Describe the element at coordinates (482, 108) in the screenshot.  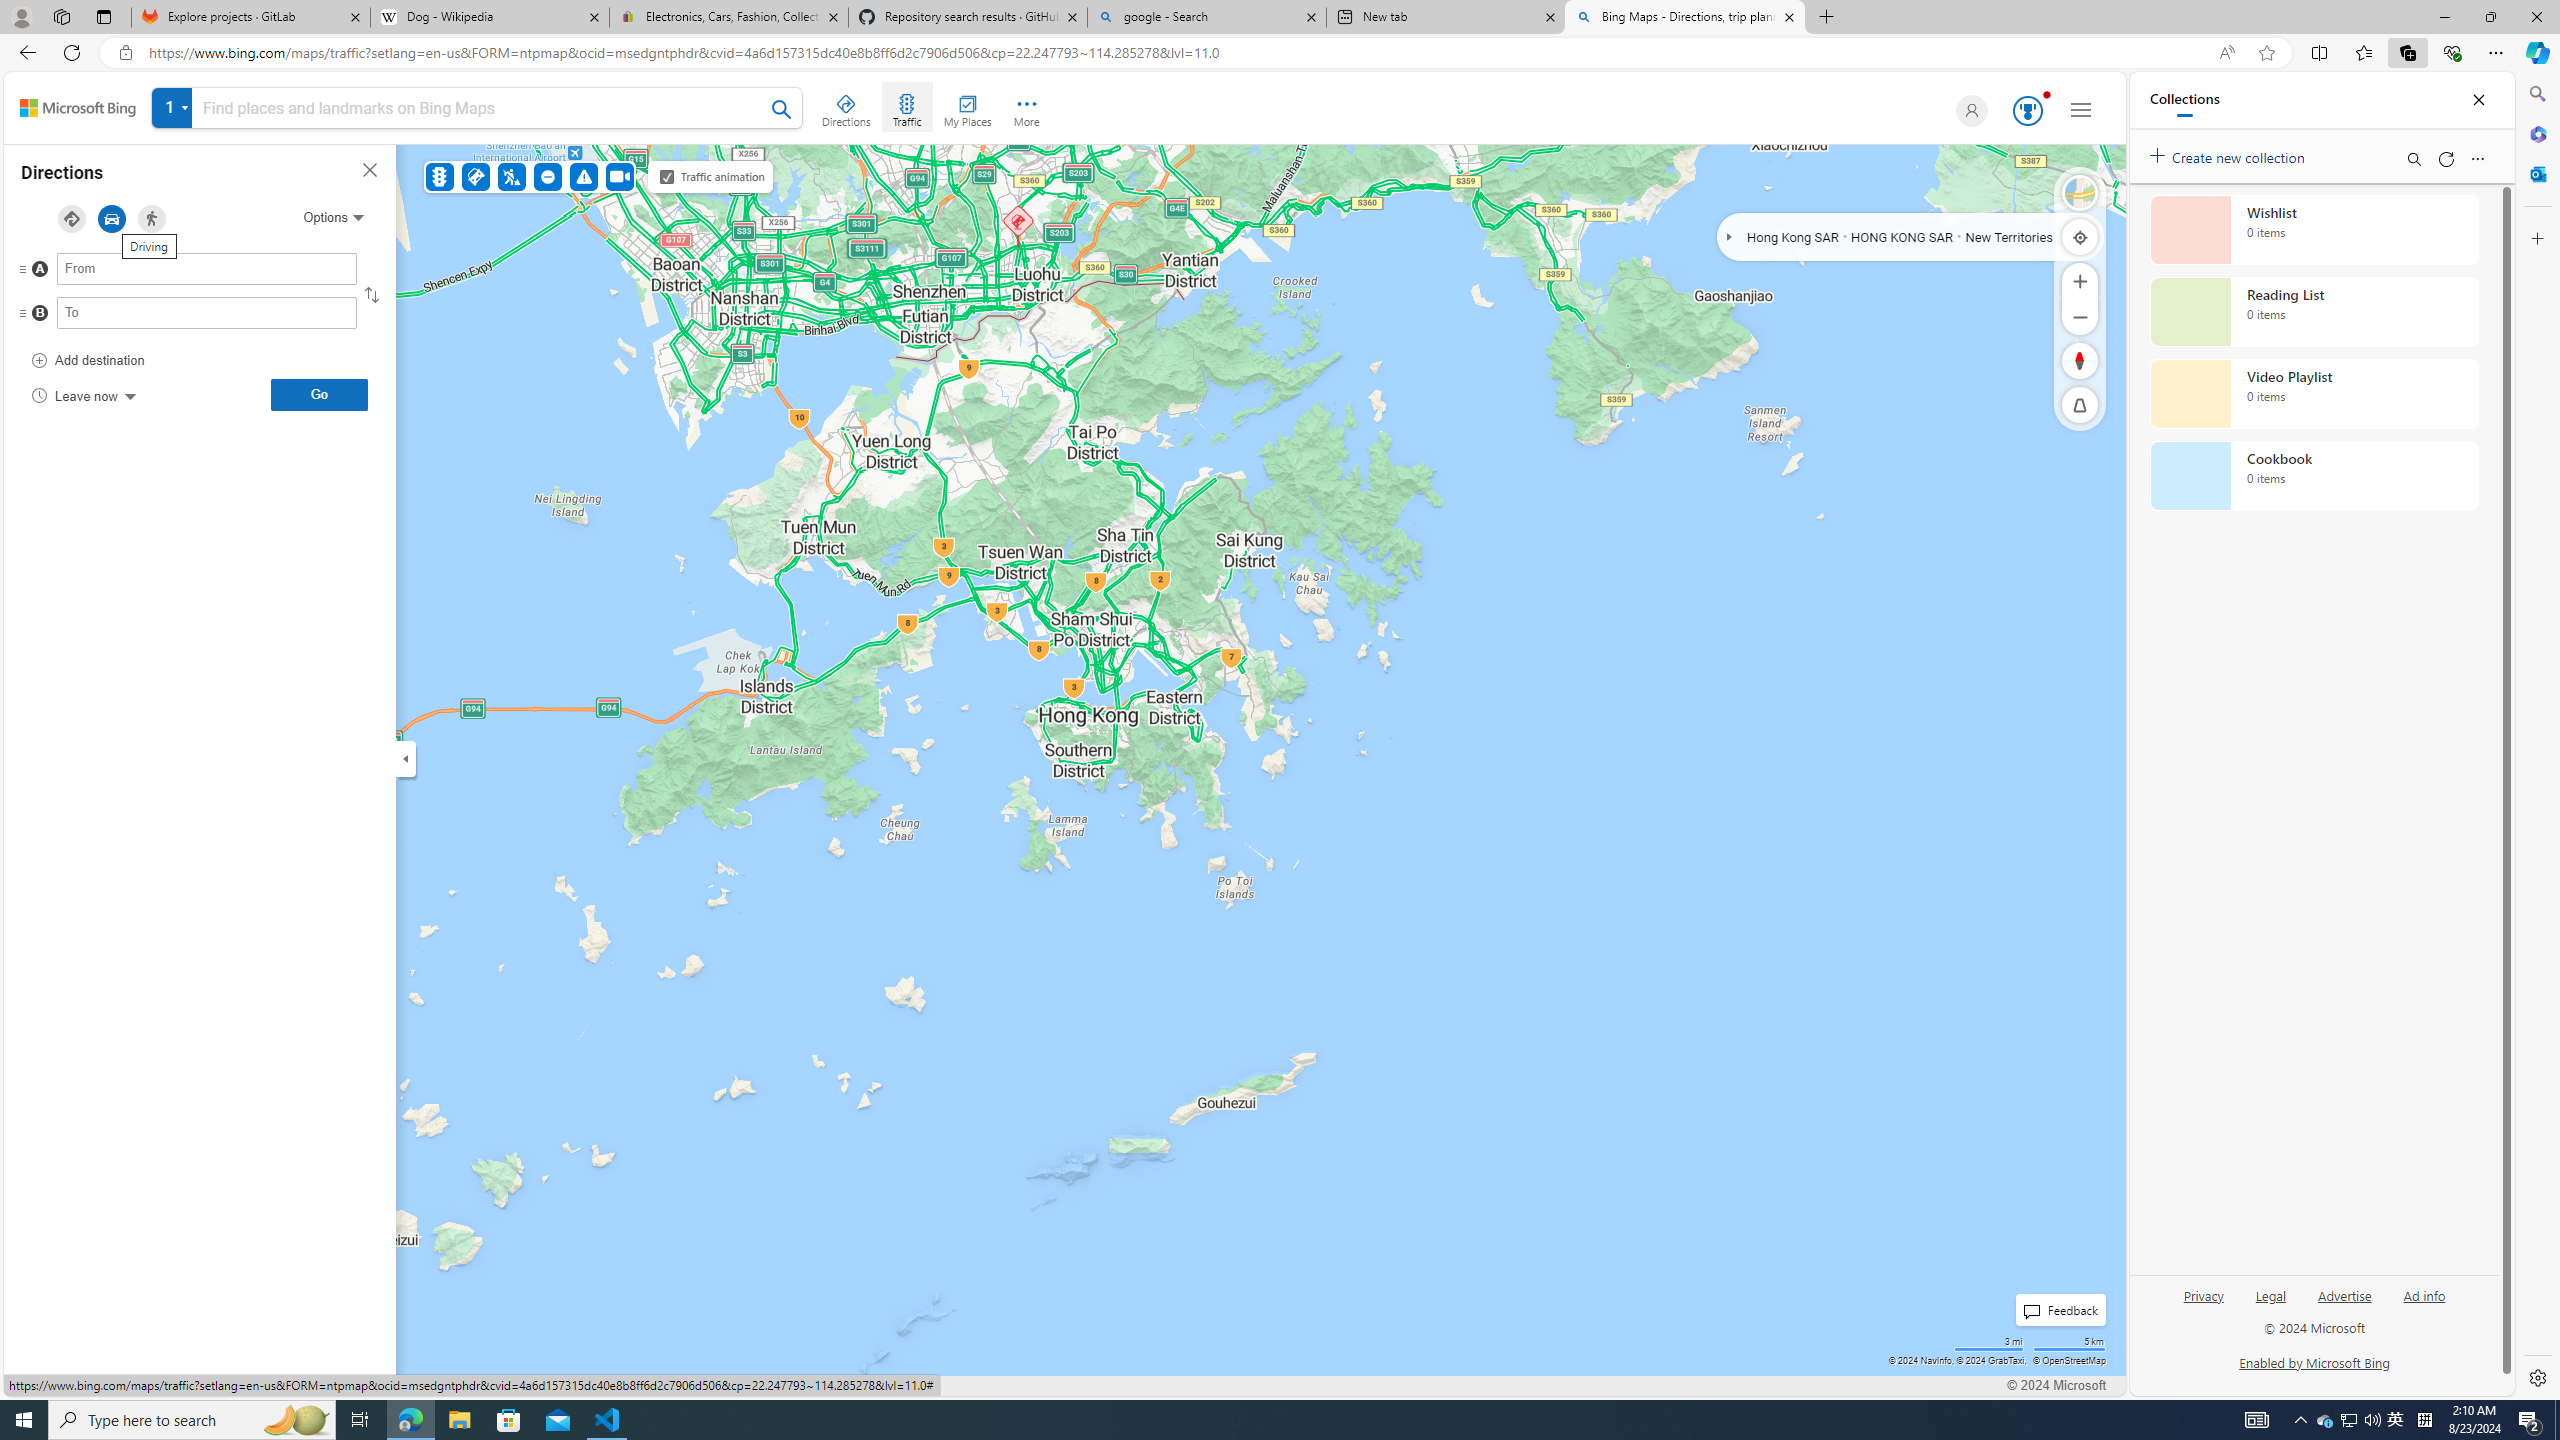
I see `Add a search` at that location.